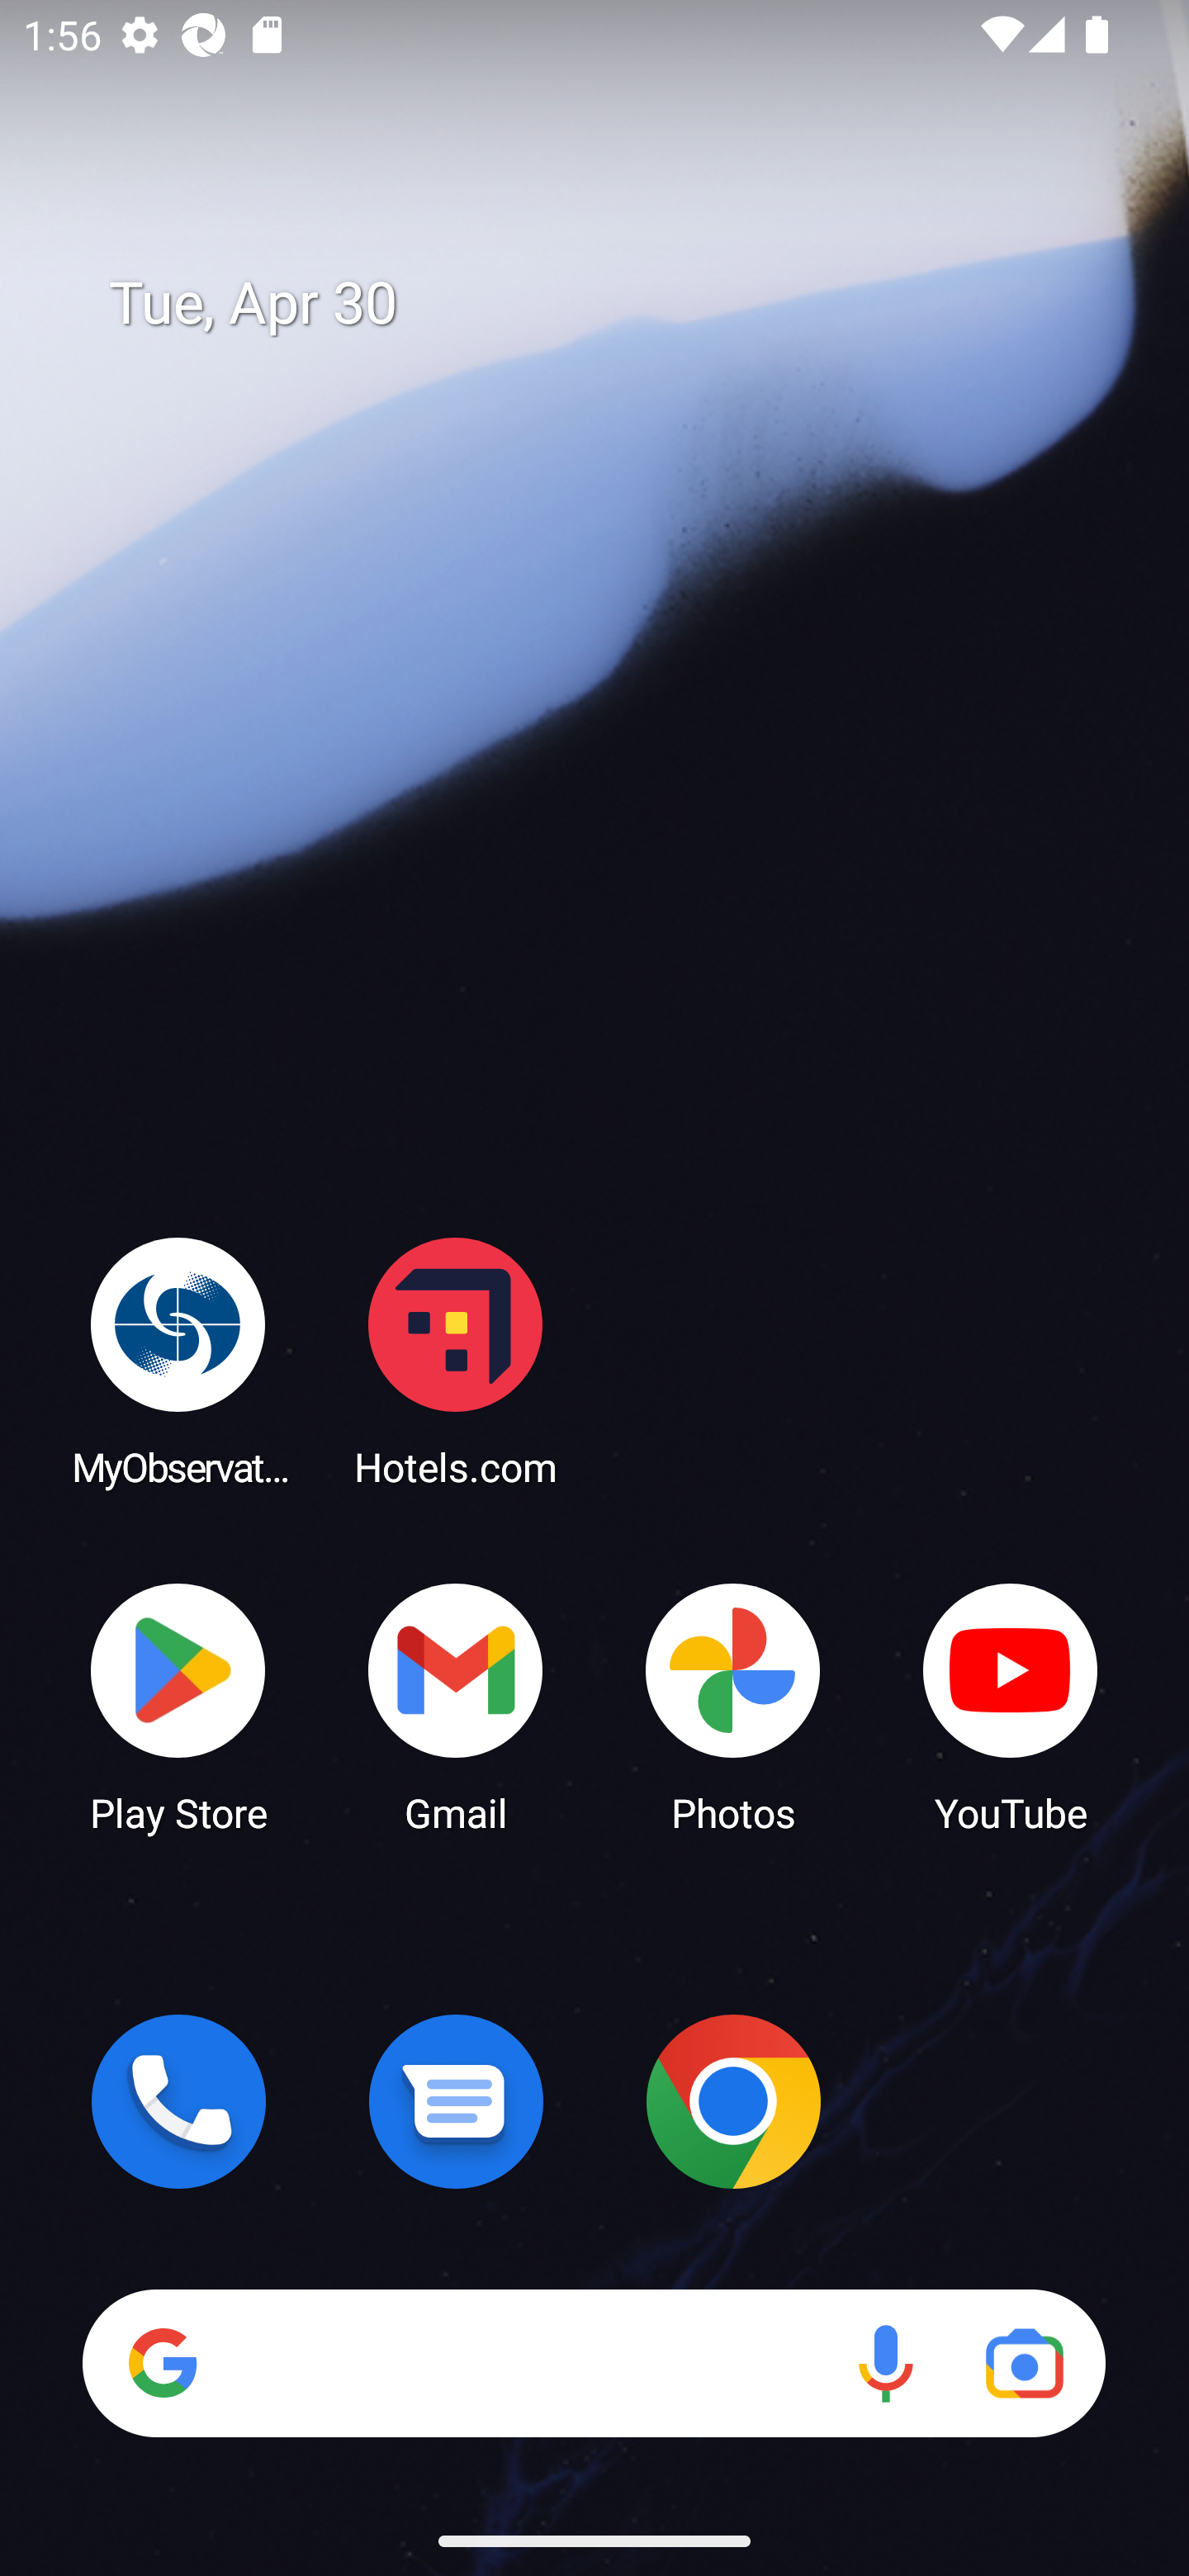 Image resolution: width=1189 pixels, height=2576 pixels. I want to click on Play Store, so click(178, 1706).